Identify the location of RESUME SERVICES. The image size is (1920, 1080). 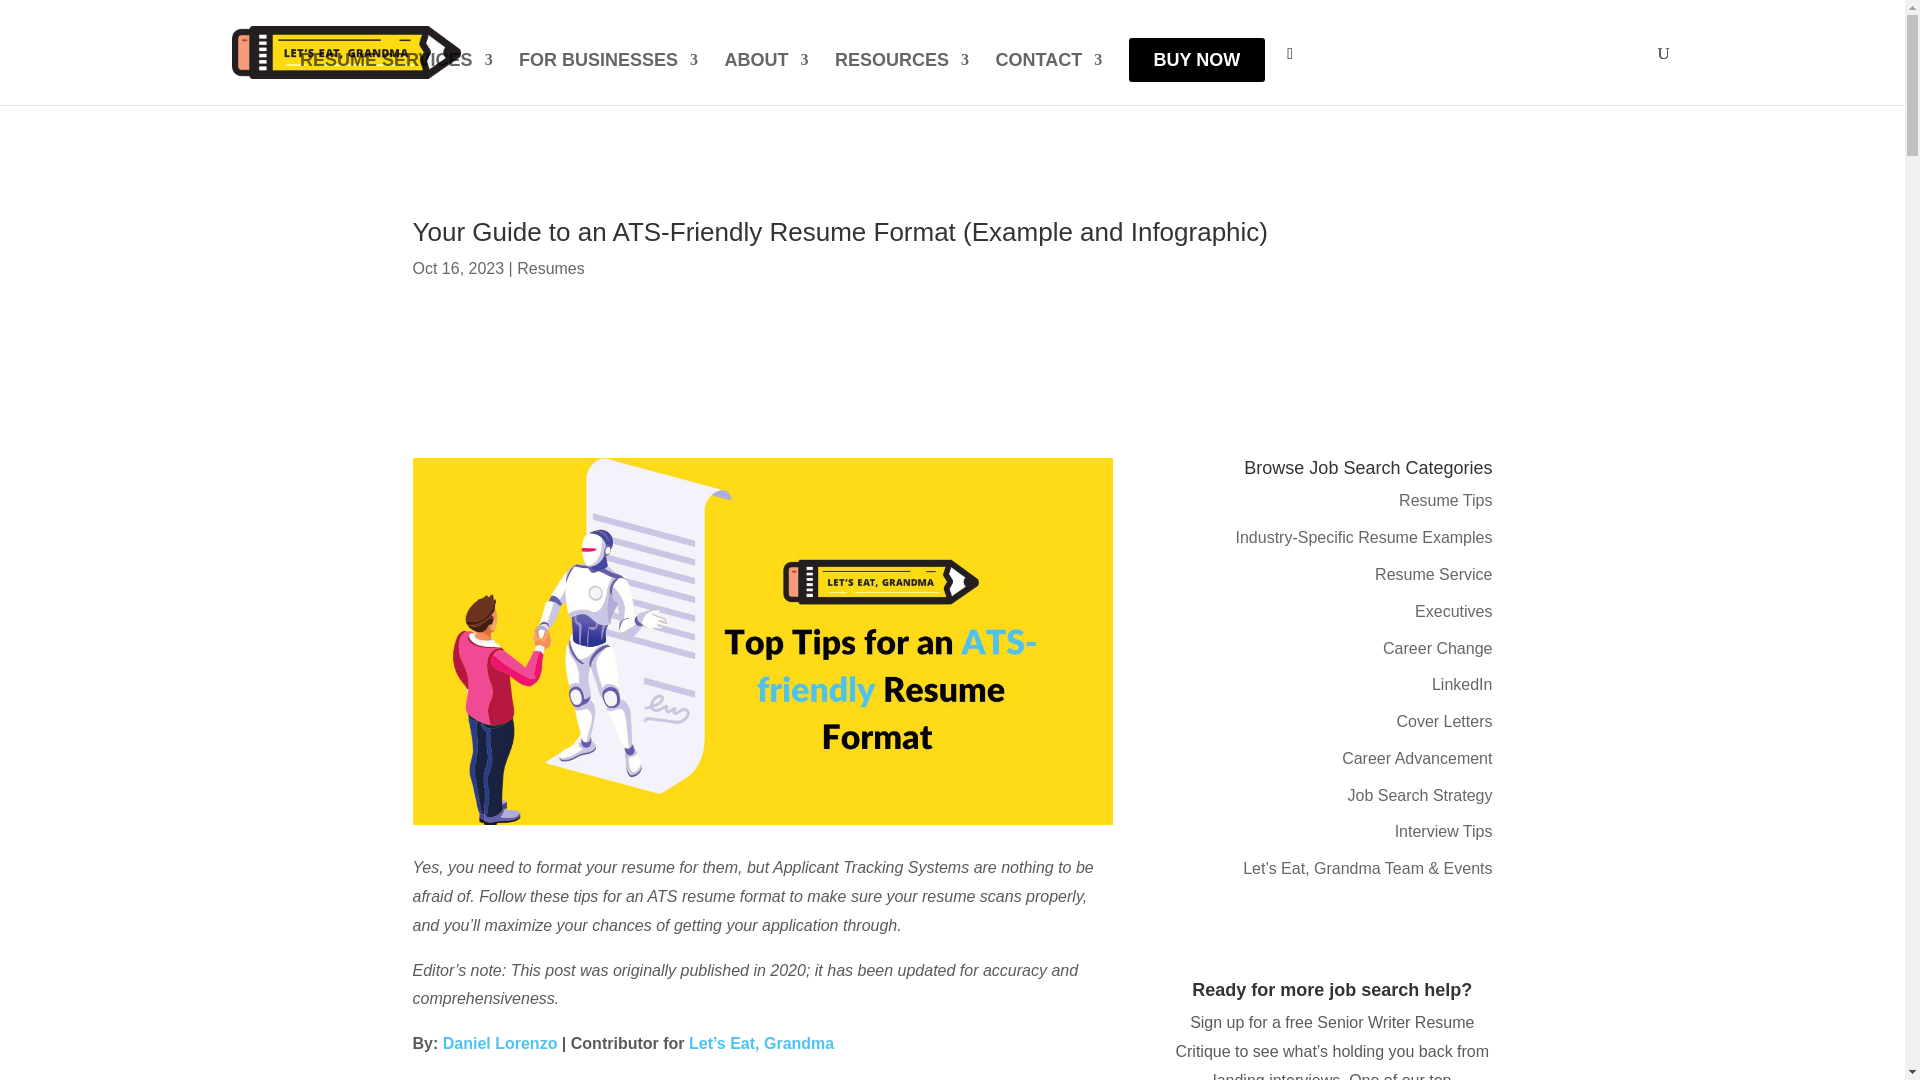
(396, 78).